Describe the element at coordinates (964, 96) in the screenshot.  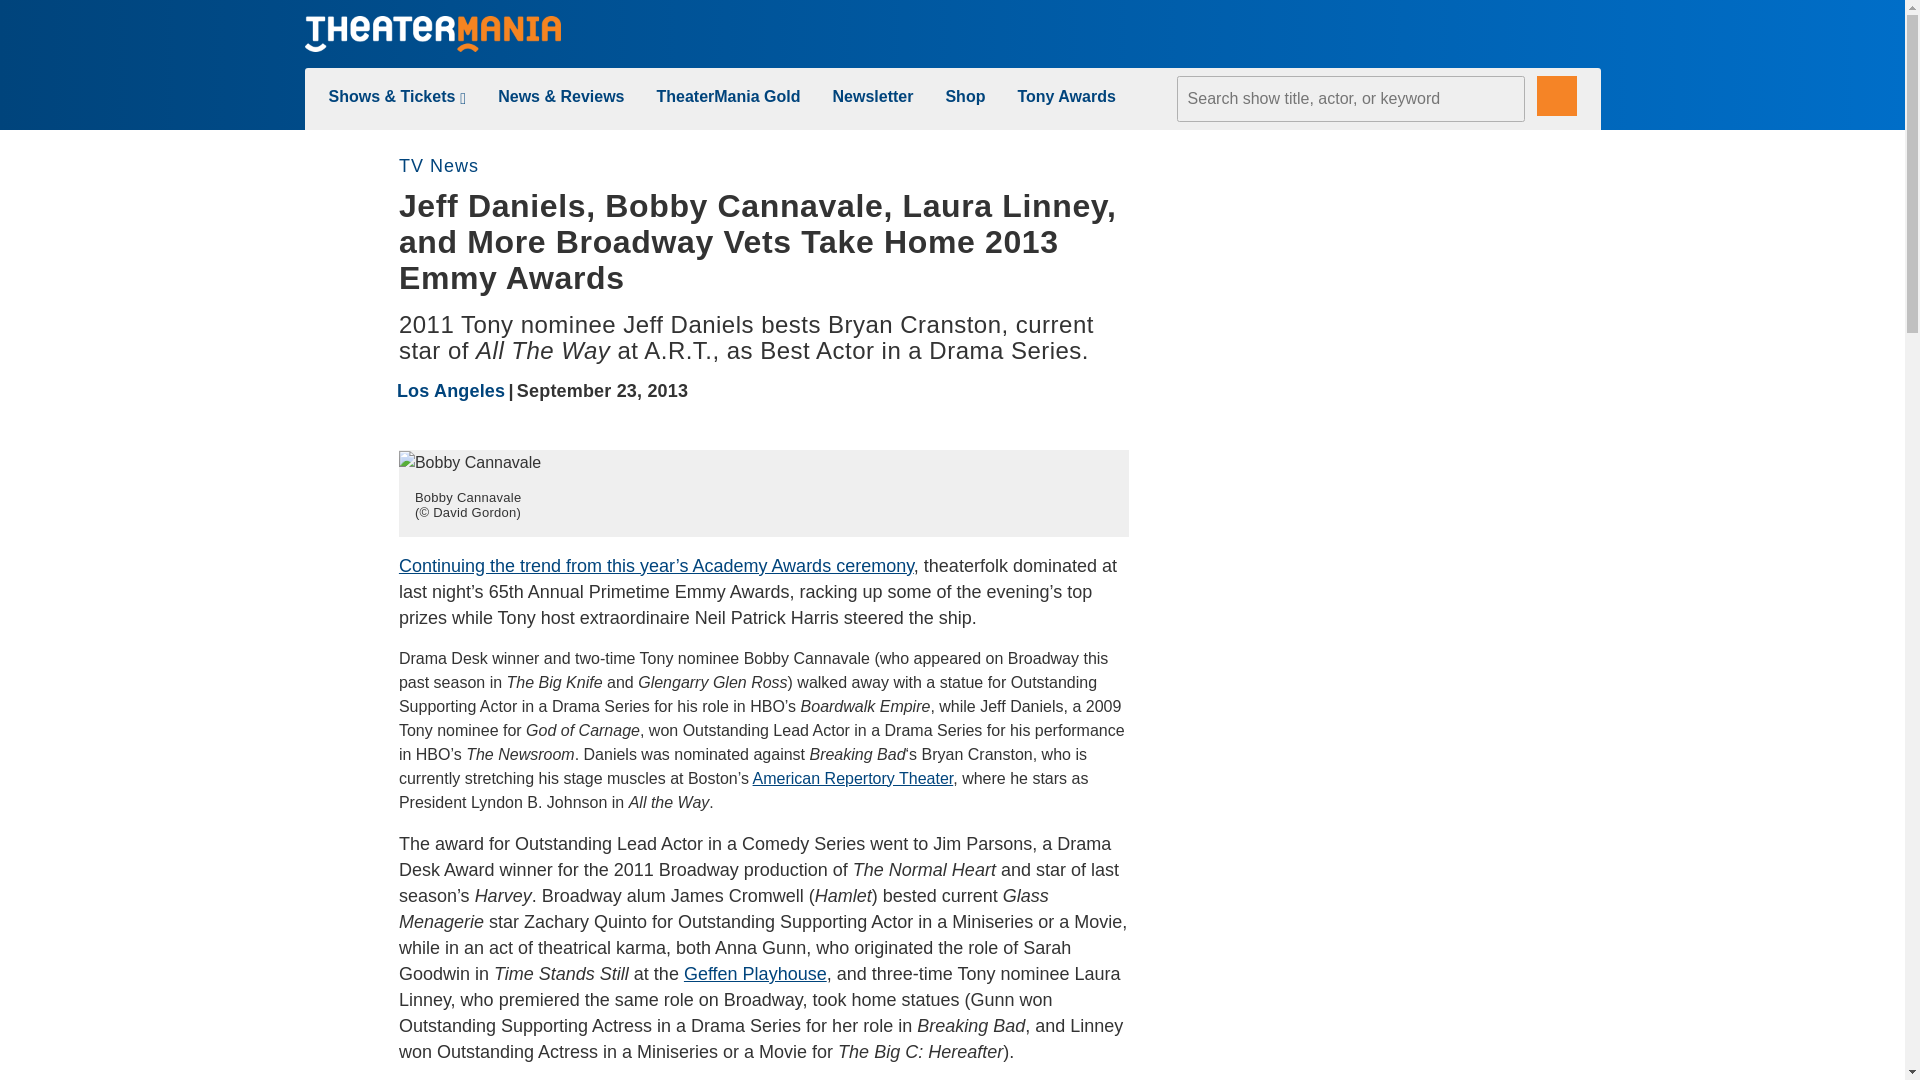
I see `Shop` at that location.